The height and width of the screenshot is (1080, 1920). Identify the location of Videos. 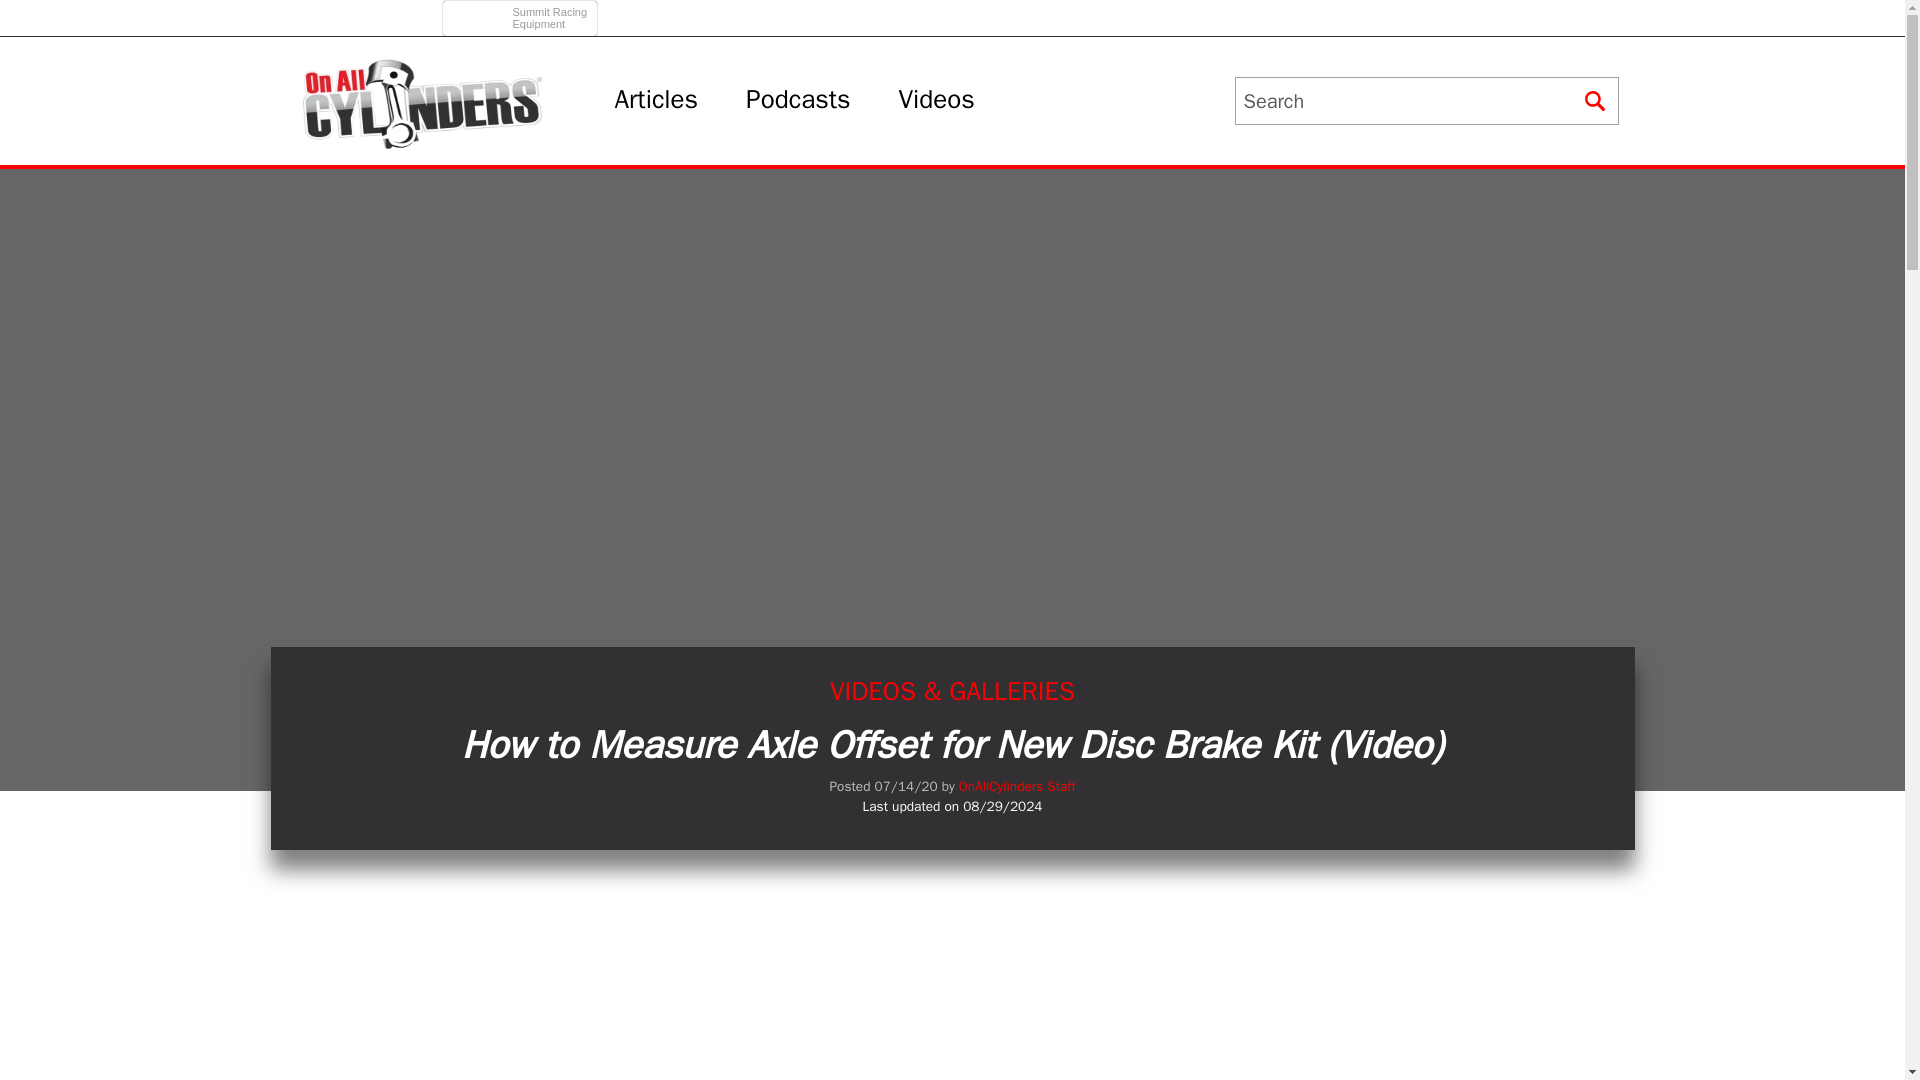
(522, 12).